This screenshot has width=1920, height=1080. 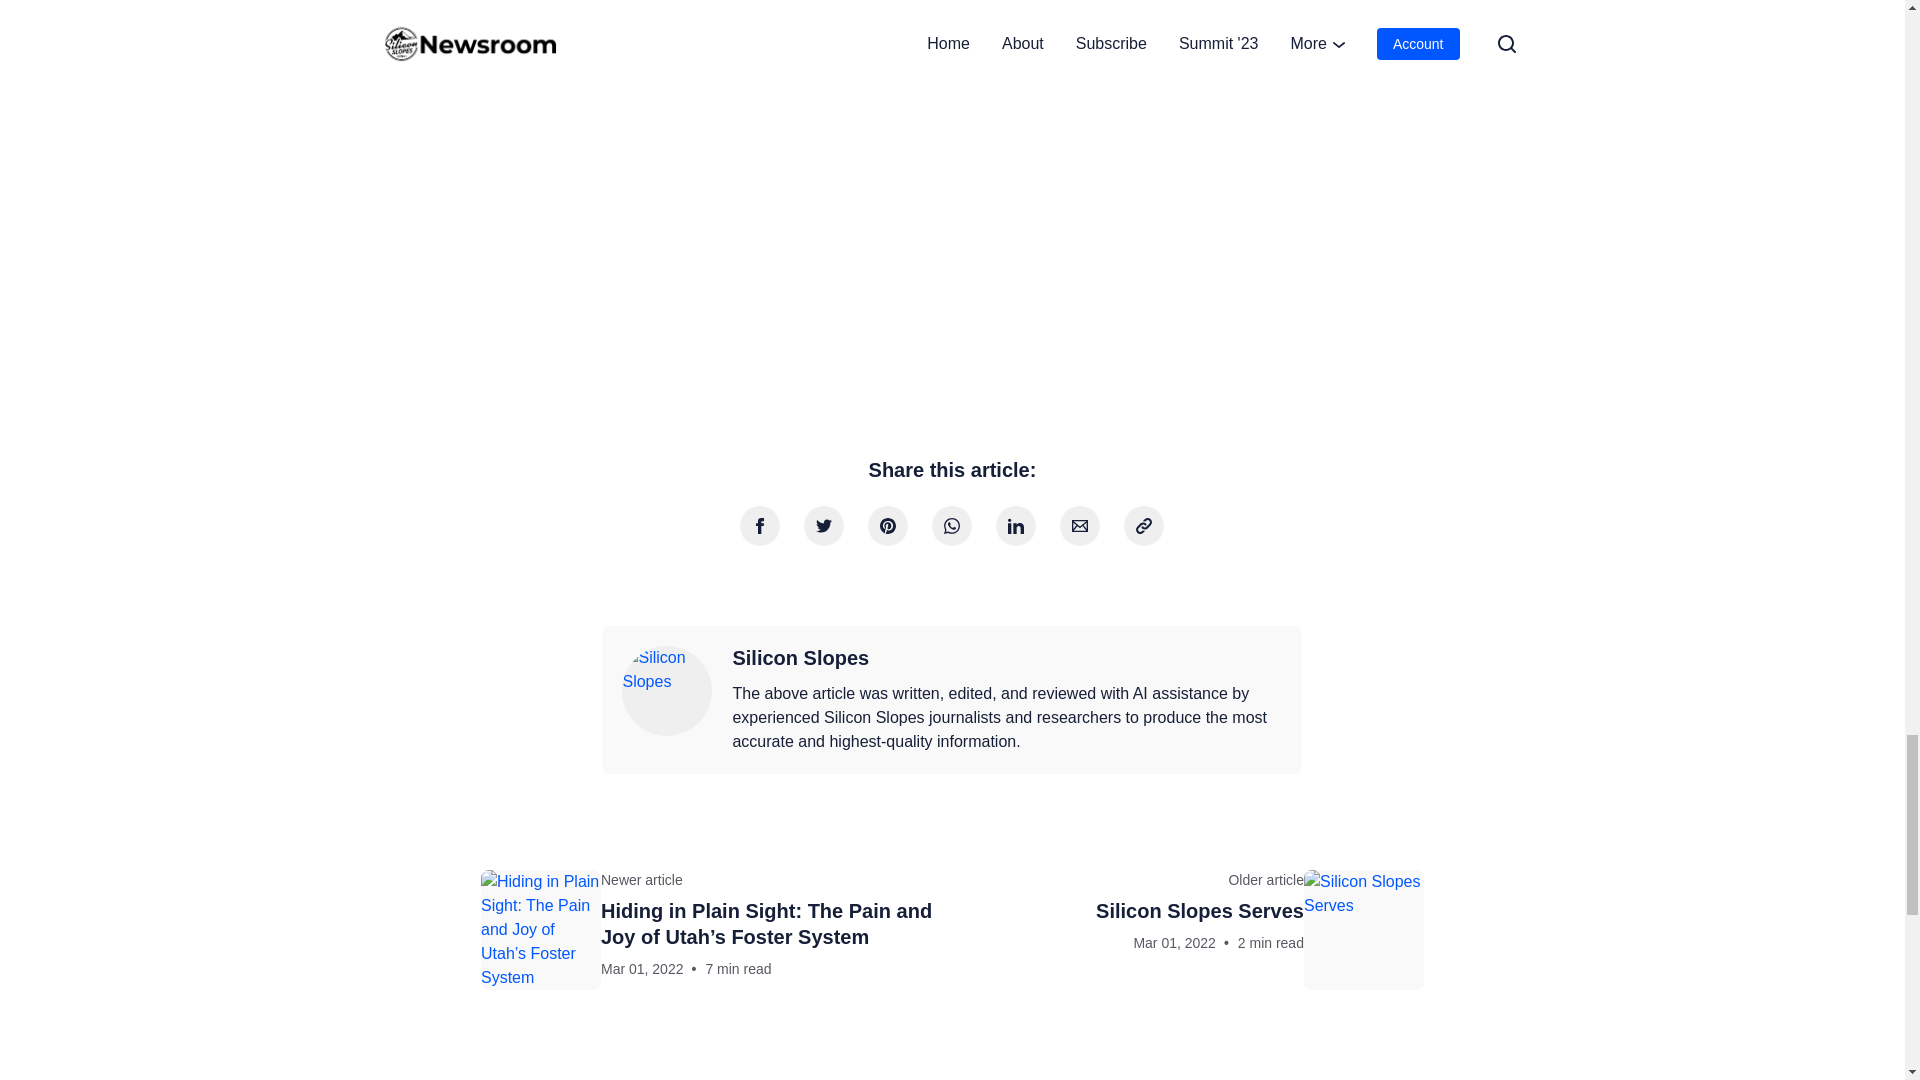 I want to click on Silicon Slopes, so click(x=800, y=658).